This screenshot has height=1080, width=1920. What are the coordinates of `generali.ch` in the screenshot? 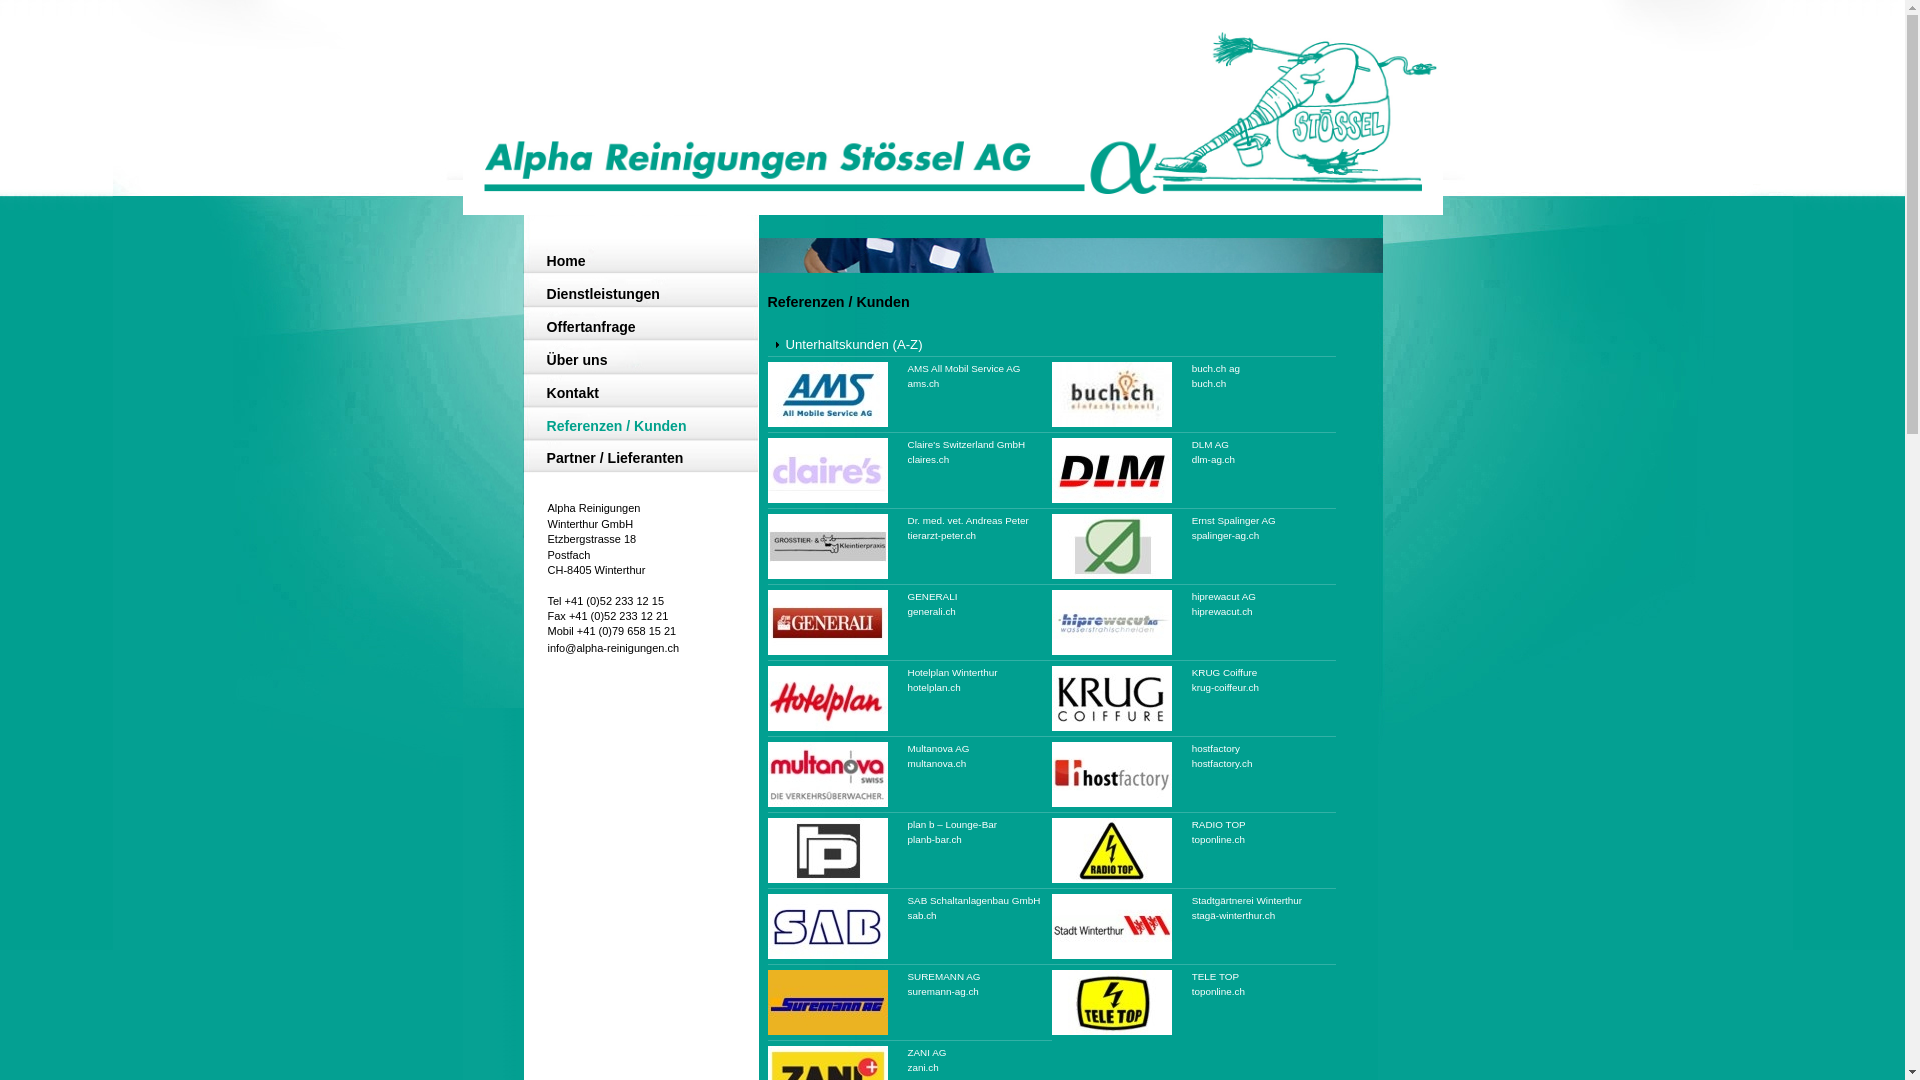 It's located at (932, 612).